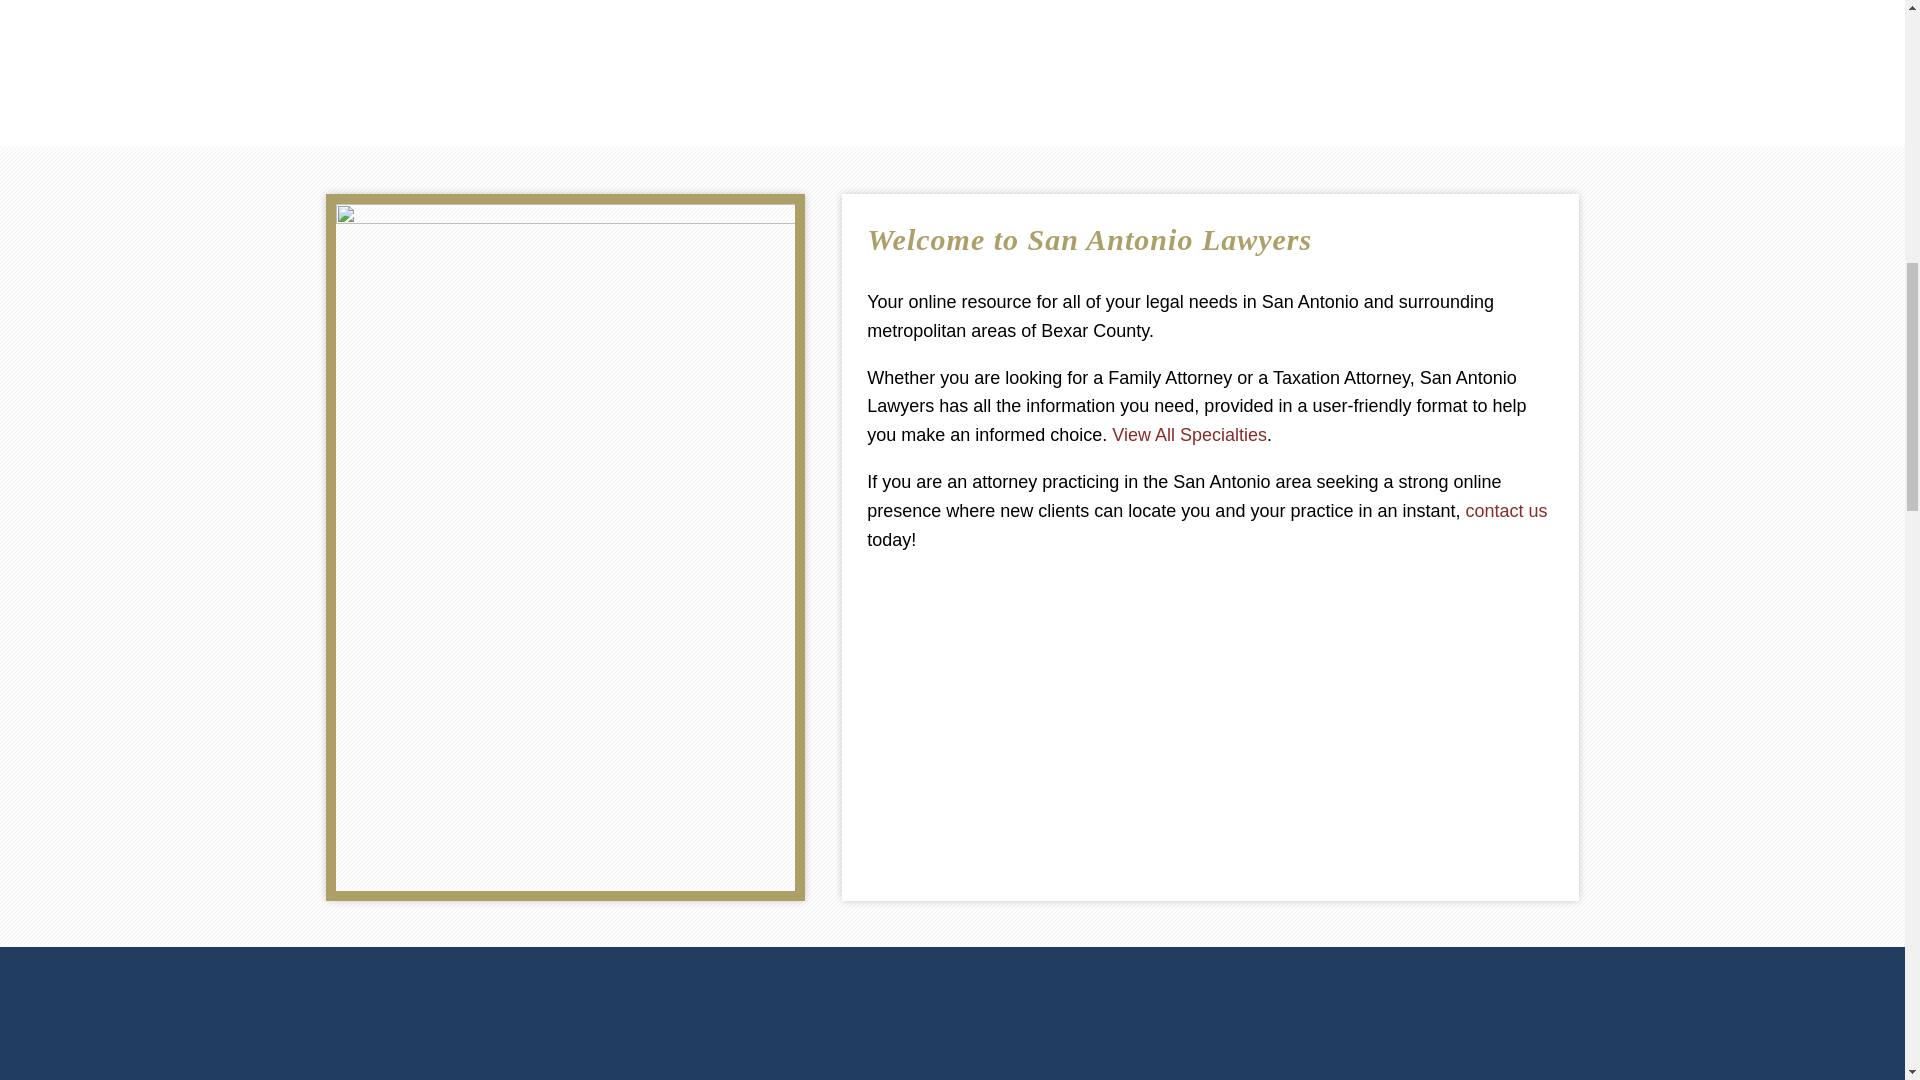 Image resolution: width=1920 pixels, height=1080 pixels. Describe the element at coordinates (1506, 510) in the screenshot. I see `contact us` at that location.